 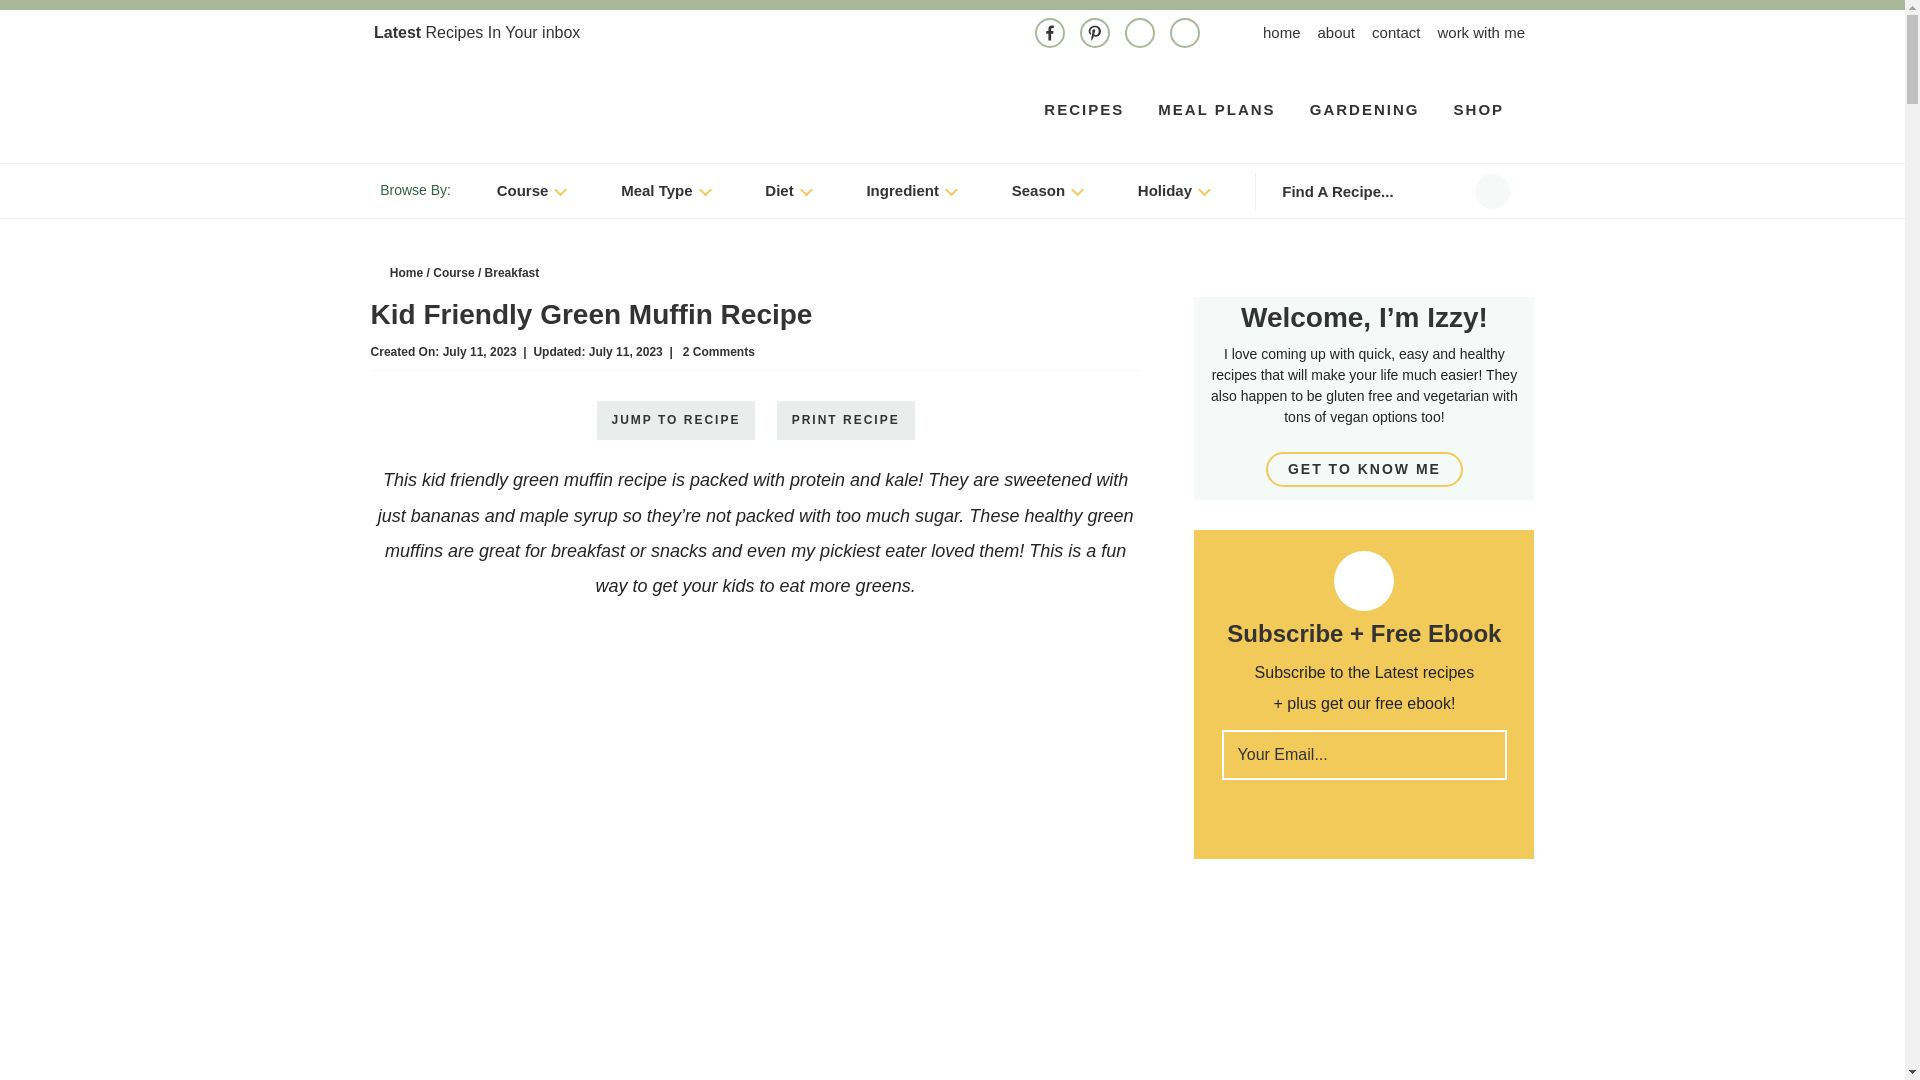 I want to click on SHOP, so click(x=1479, y=110).